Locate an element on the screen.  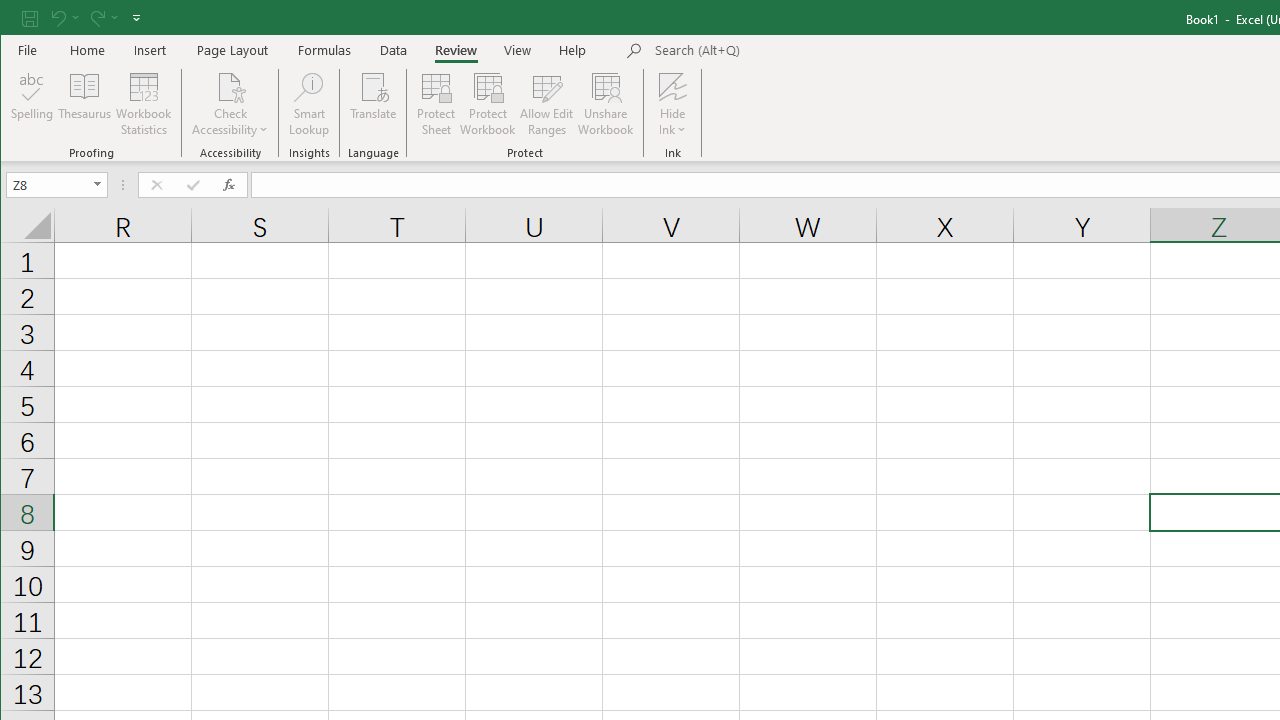
Spelling... is located at coordinates (32, 104).